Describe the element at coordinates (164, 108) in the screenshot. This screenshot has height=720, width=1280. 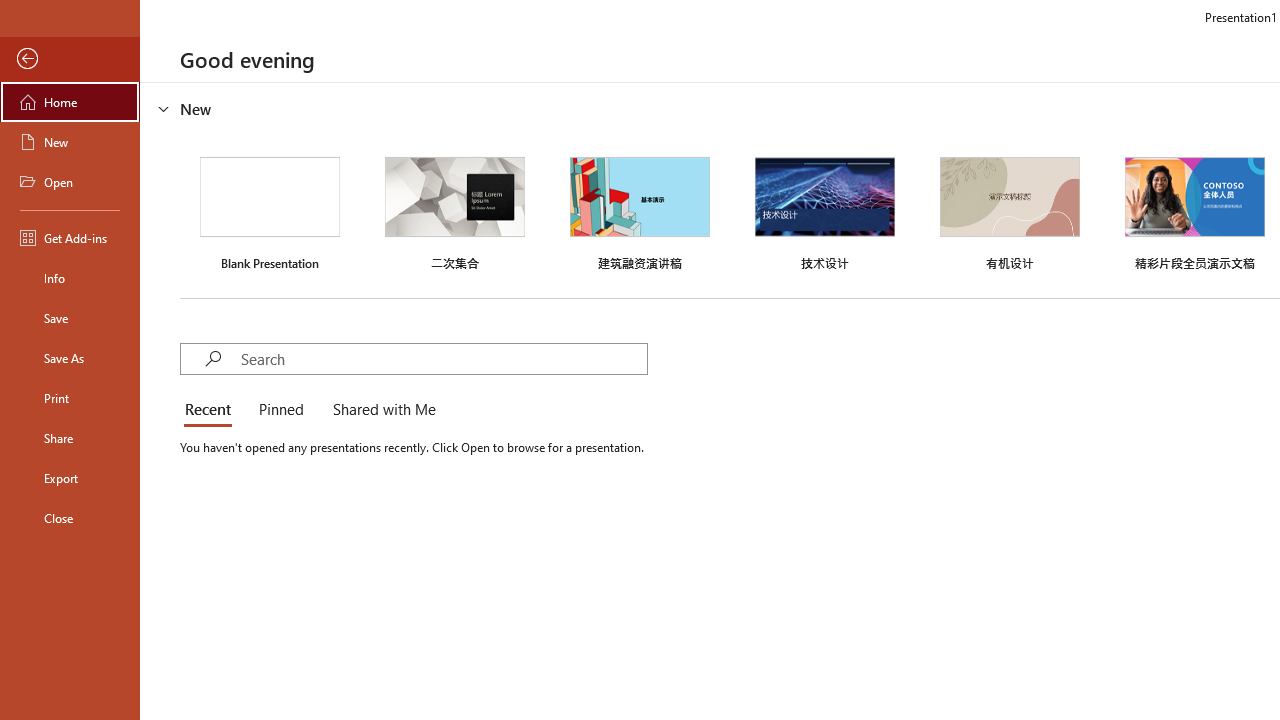
I see `Hide or show region` at that location.